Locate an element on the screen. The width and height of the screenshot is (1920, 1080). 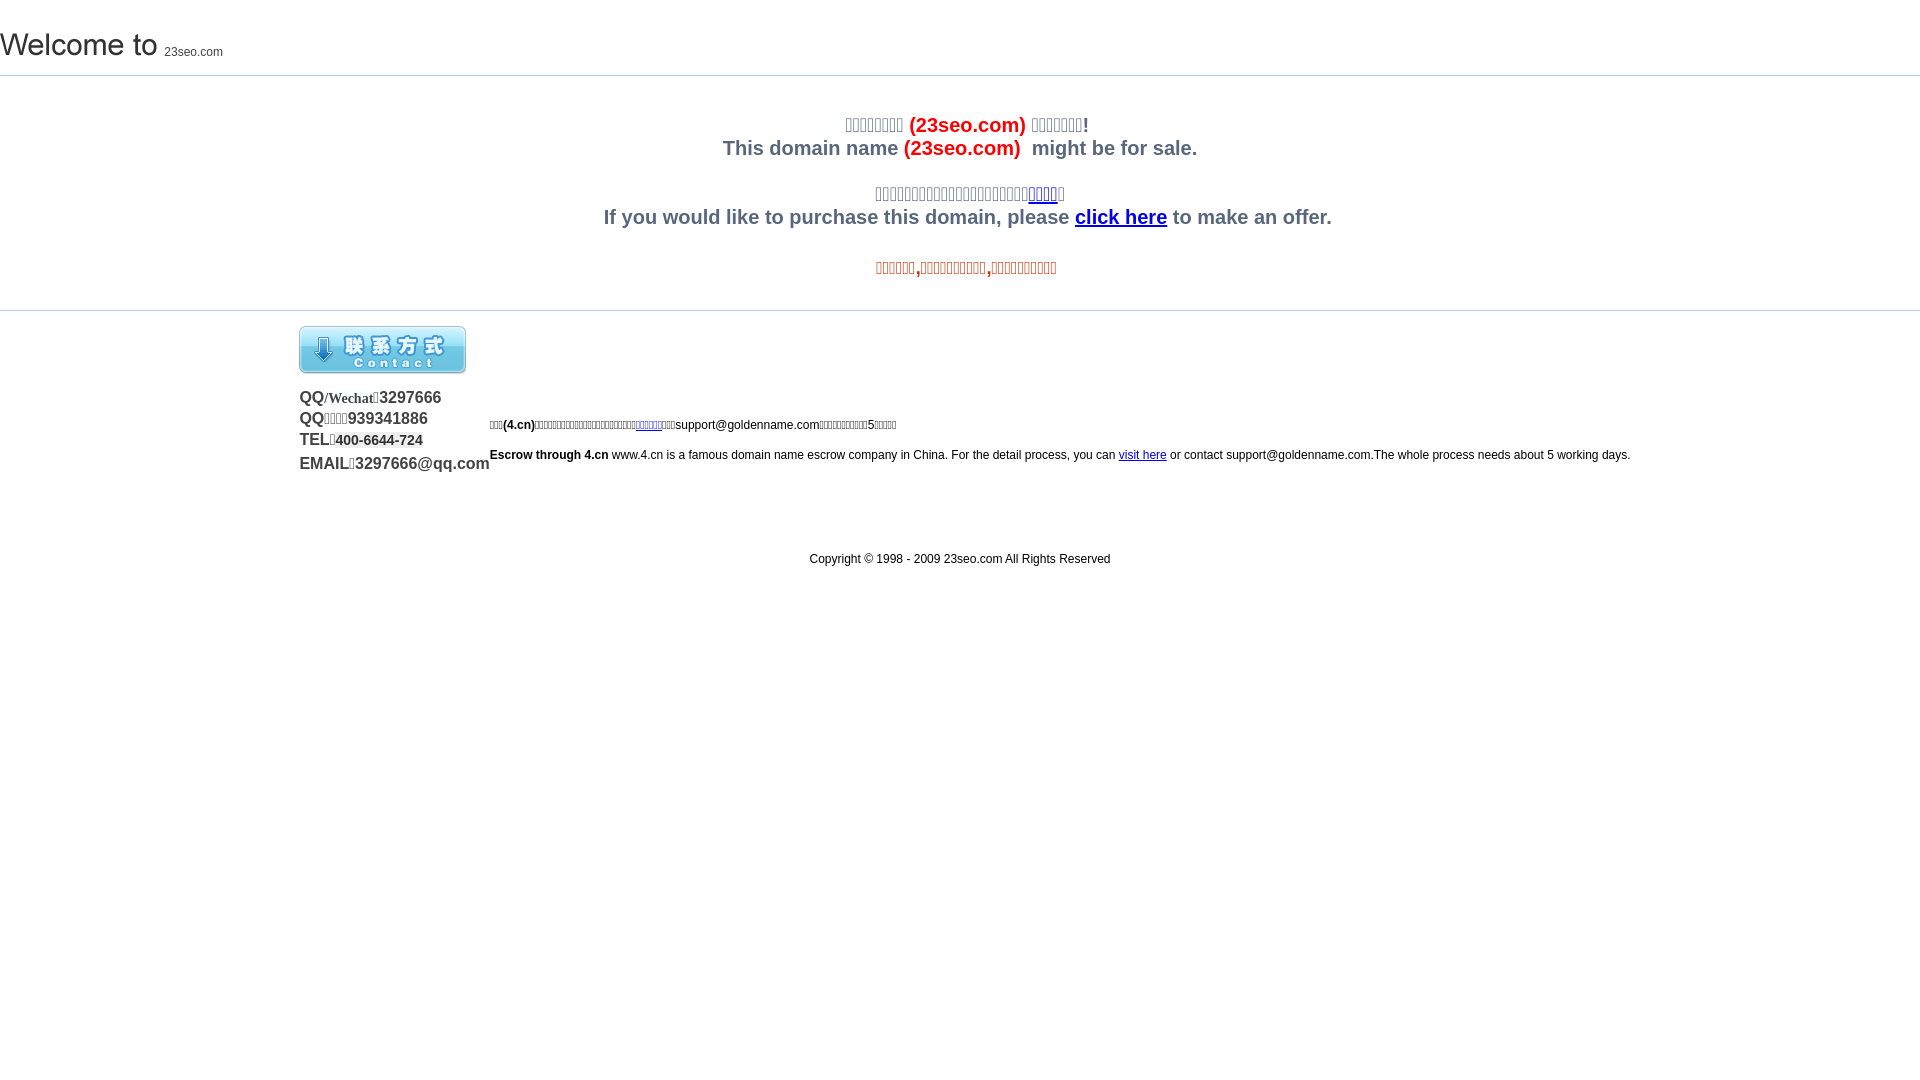
click here is located at coordinates (1121, 217).